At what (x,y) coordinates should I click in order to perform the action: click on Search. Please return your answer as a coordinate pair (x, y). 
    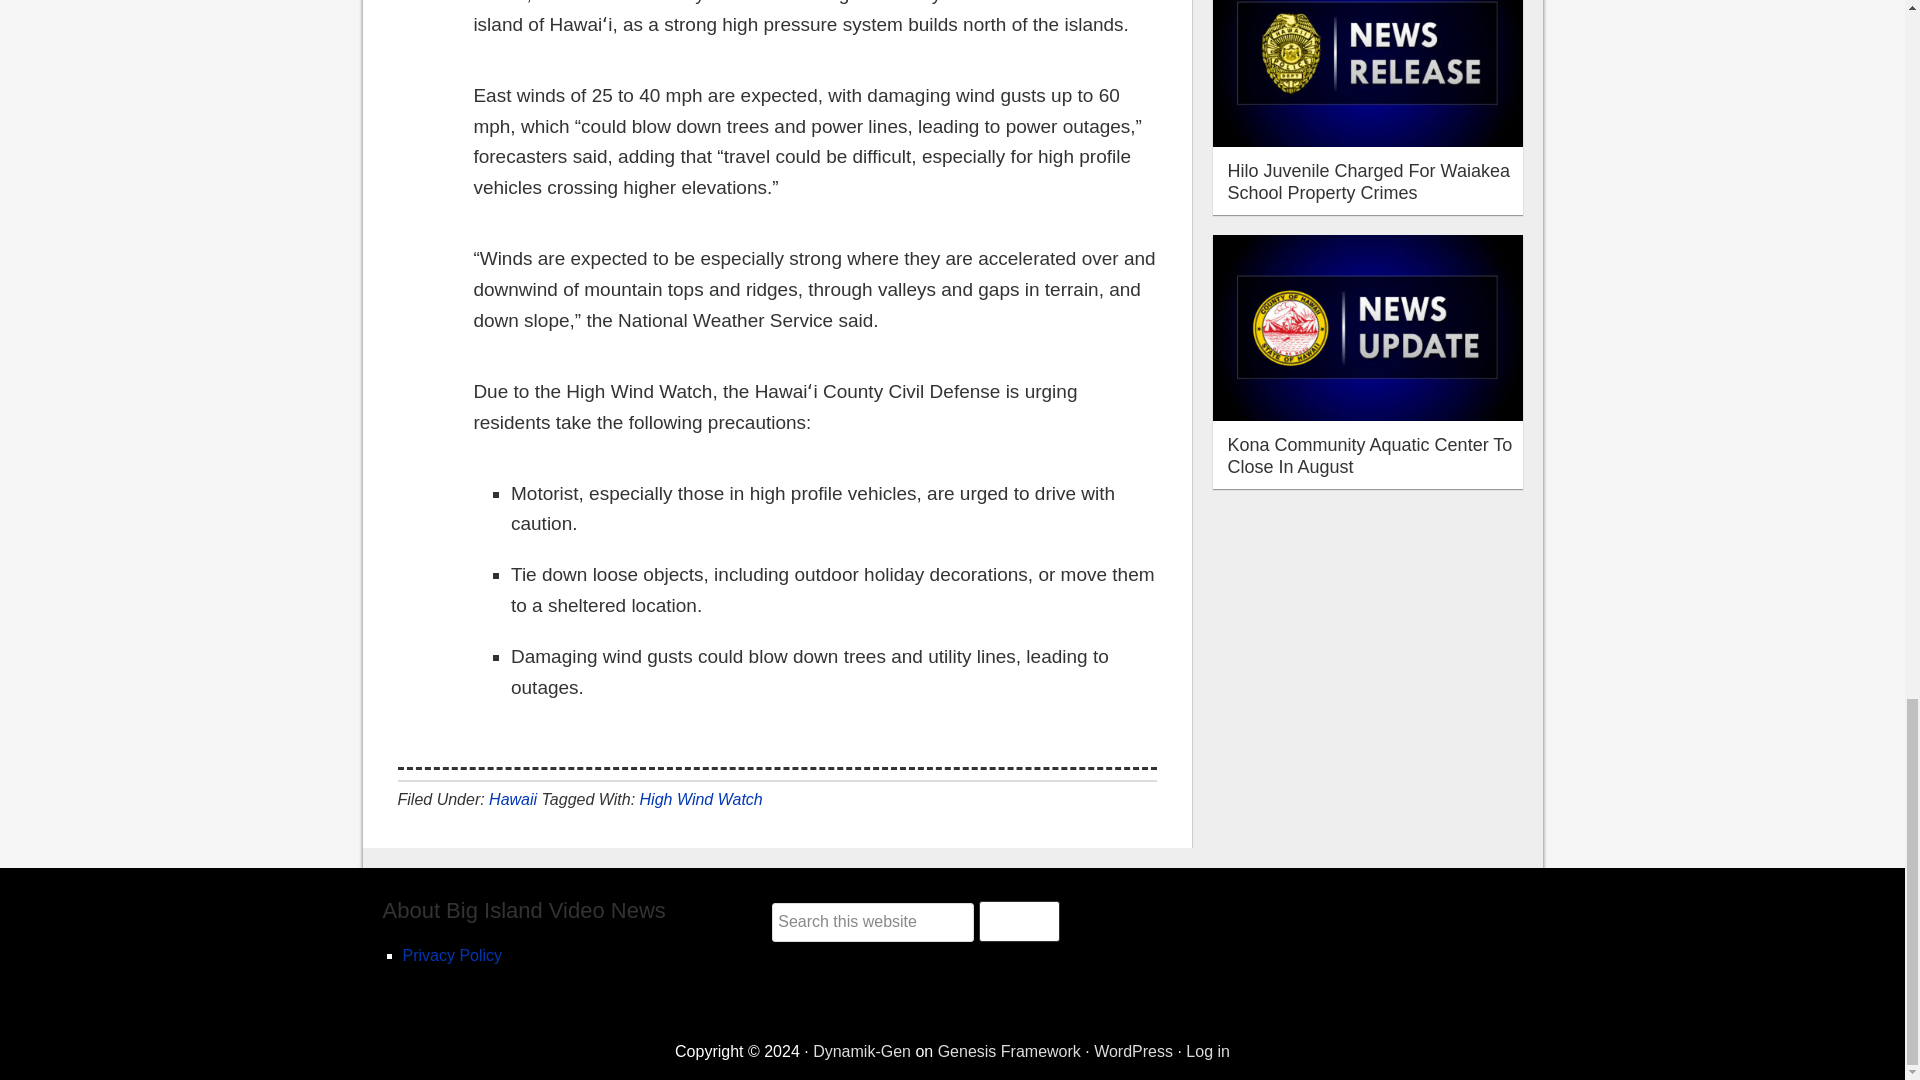
    Looking at the image, I should click on (1019, 920).